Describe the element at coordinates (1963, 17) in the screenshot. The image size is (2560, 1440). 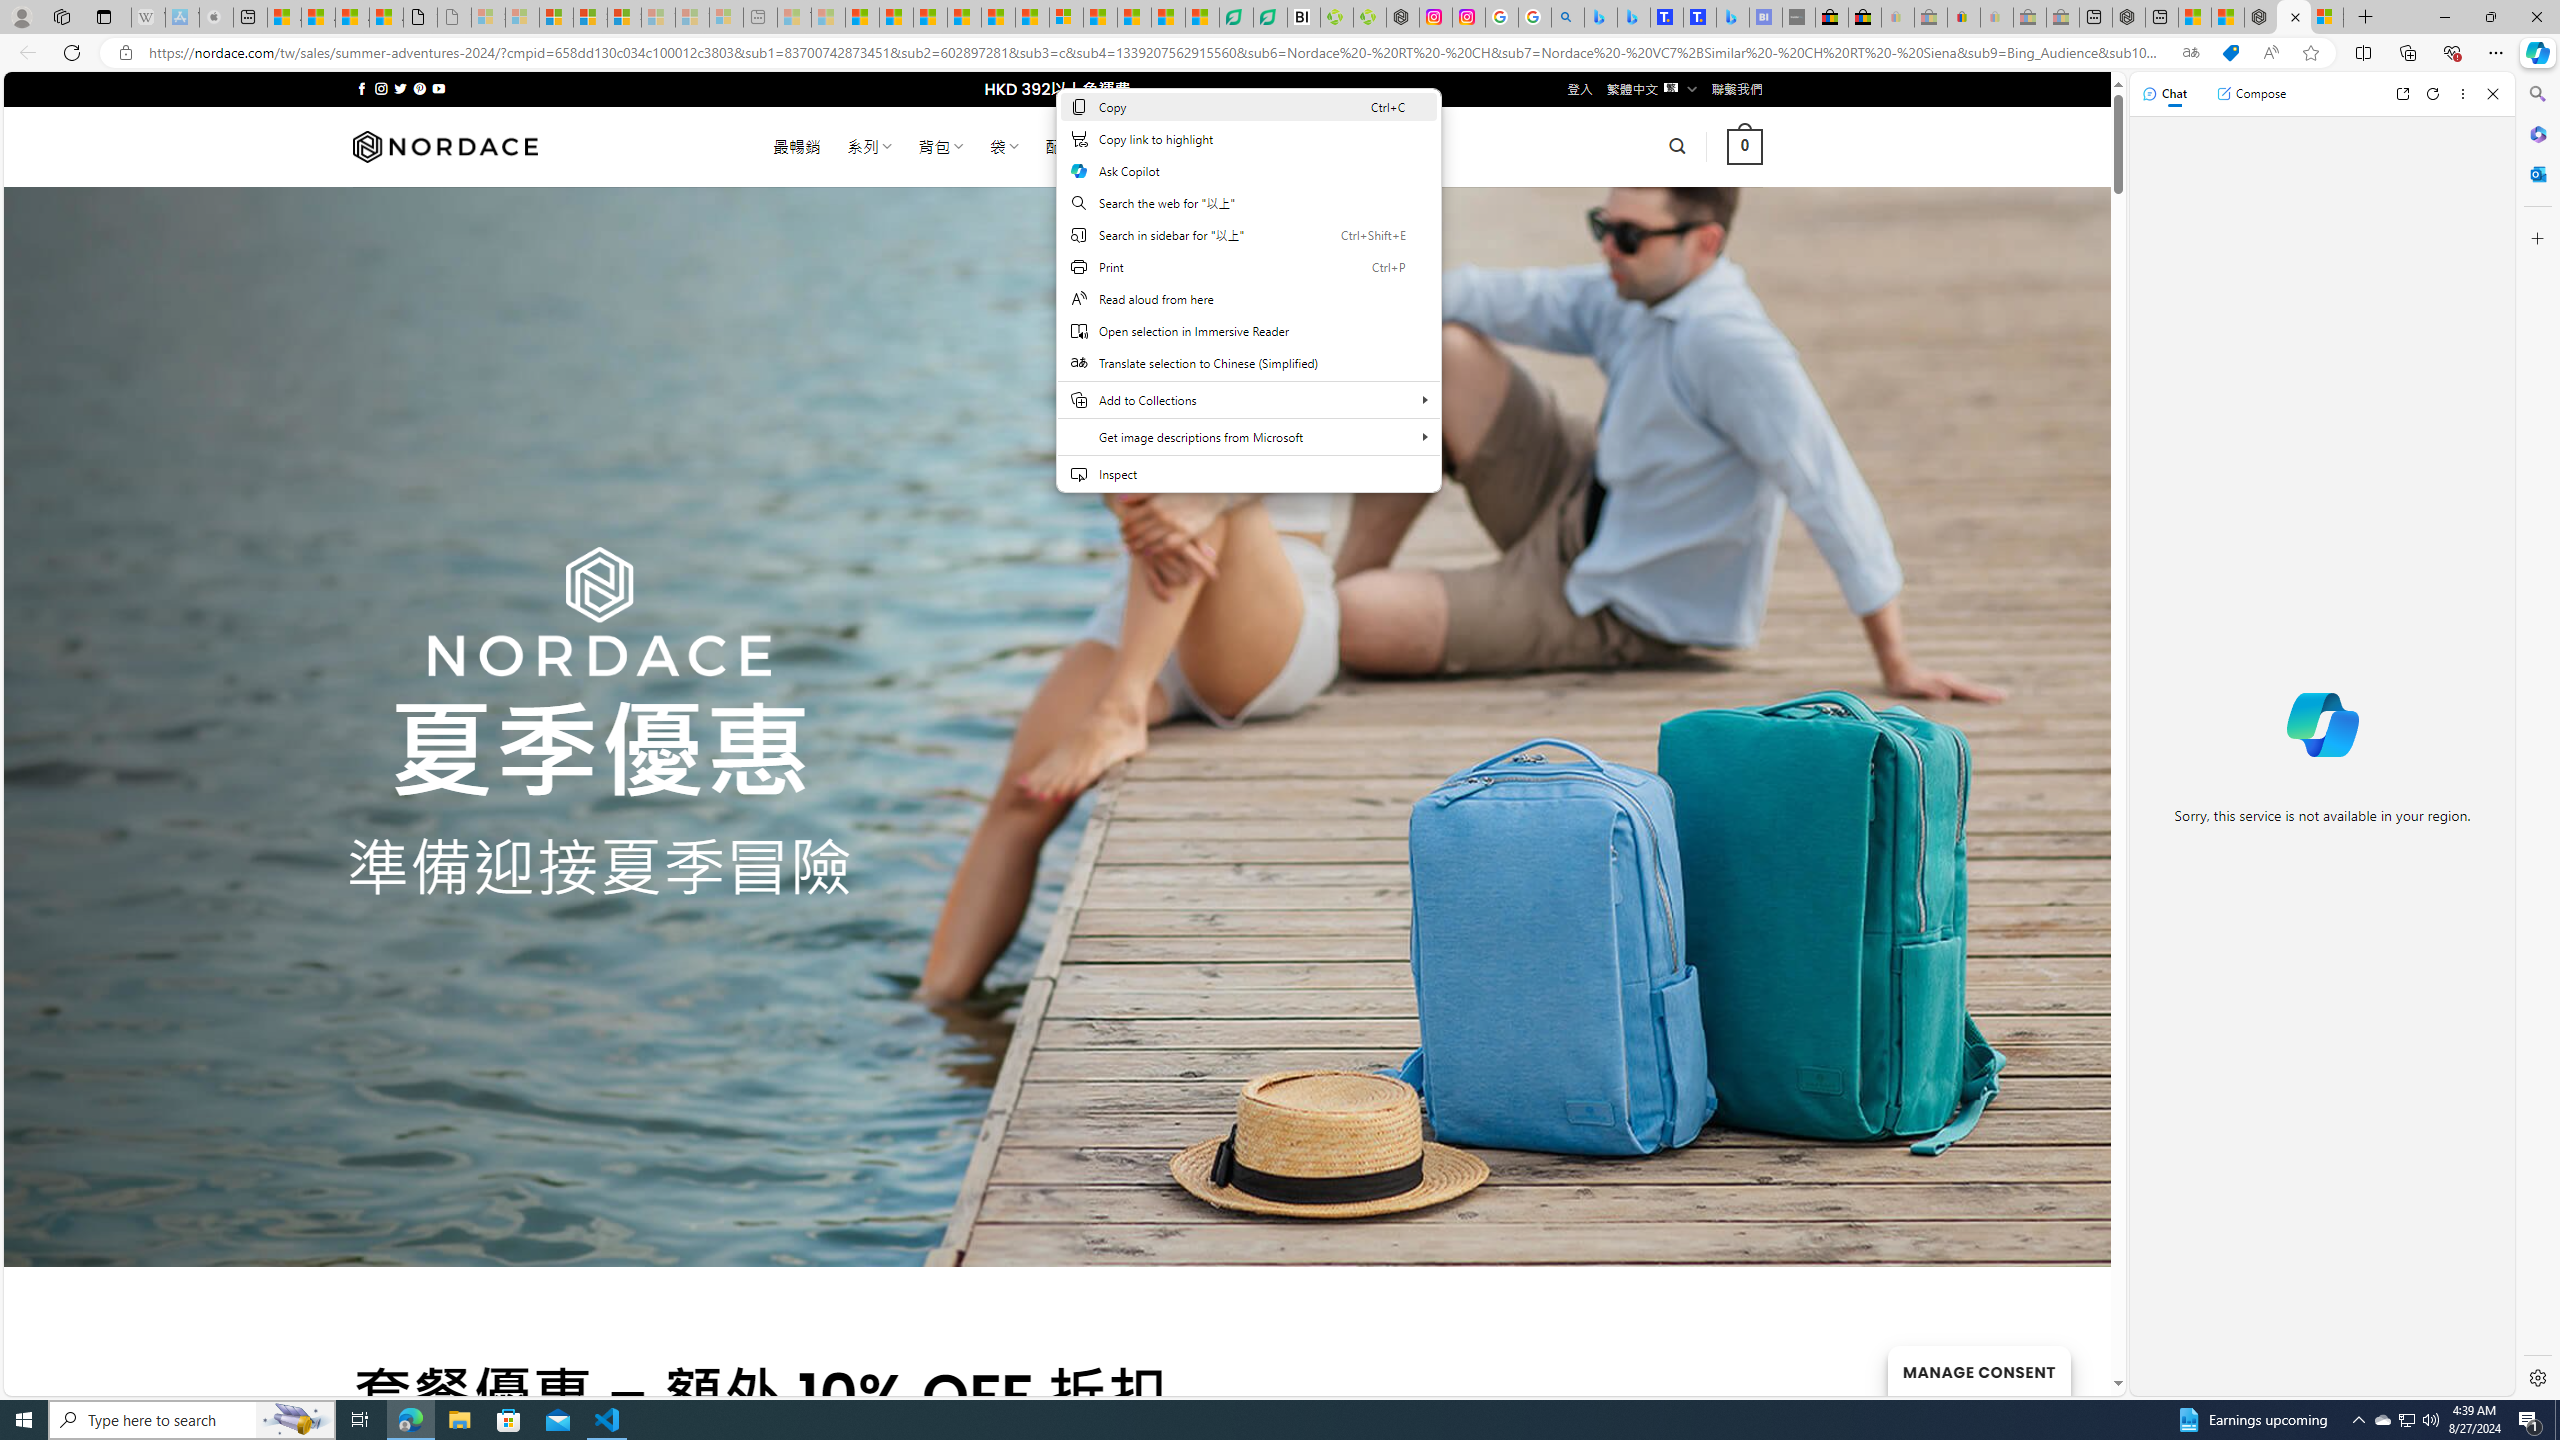
I see `Threats and offensive language policy | eBay` at that location.